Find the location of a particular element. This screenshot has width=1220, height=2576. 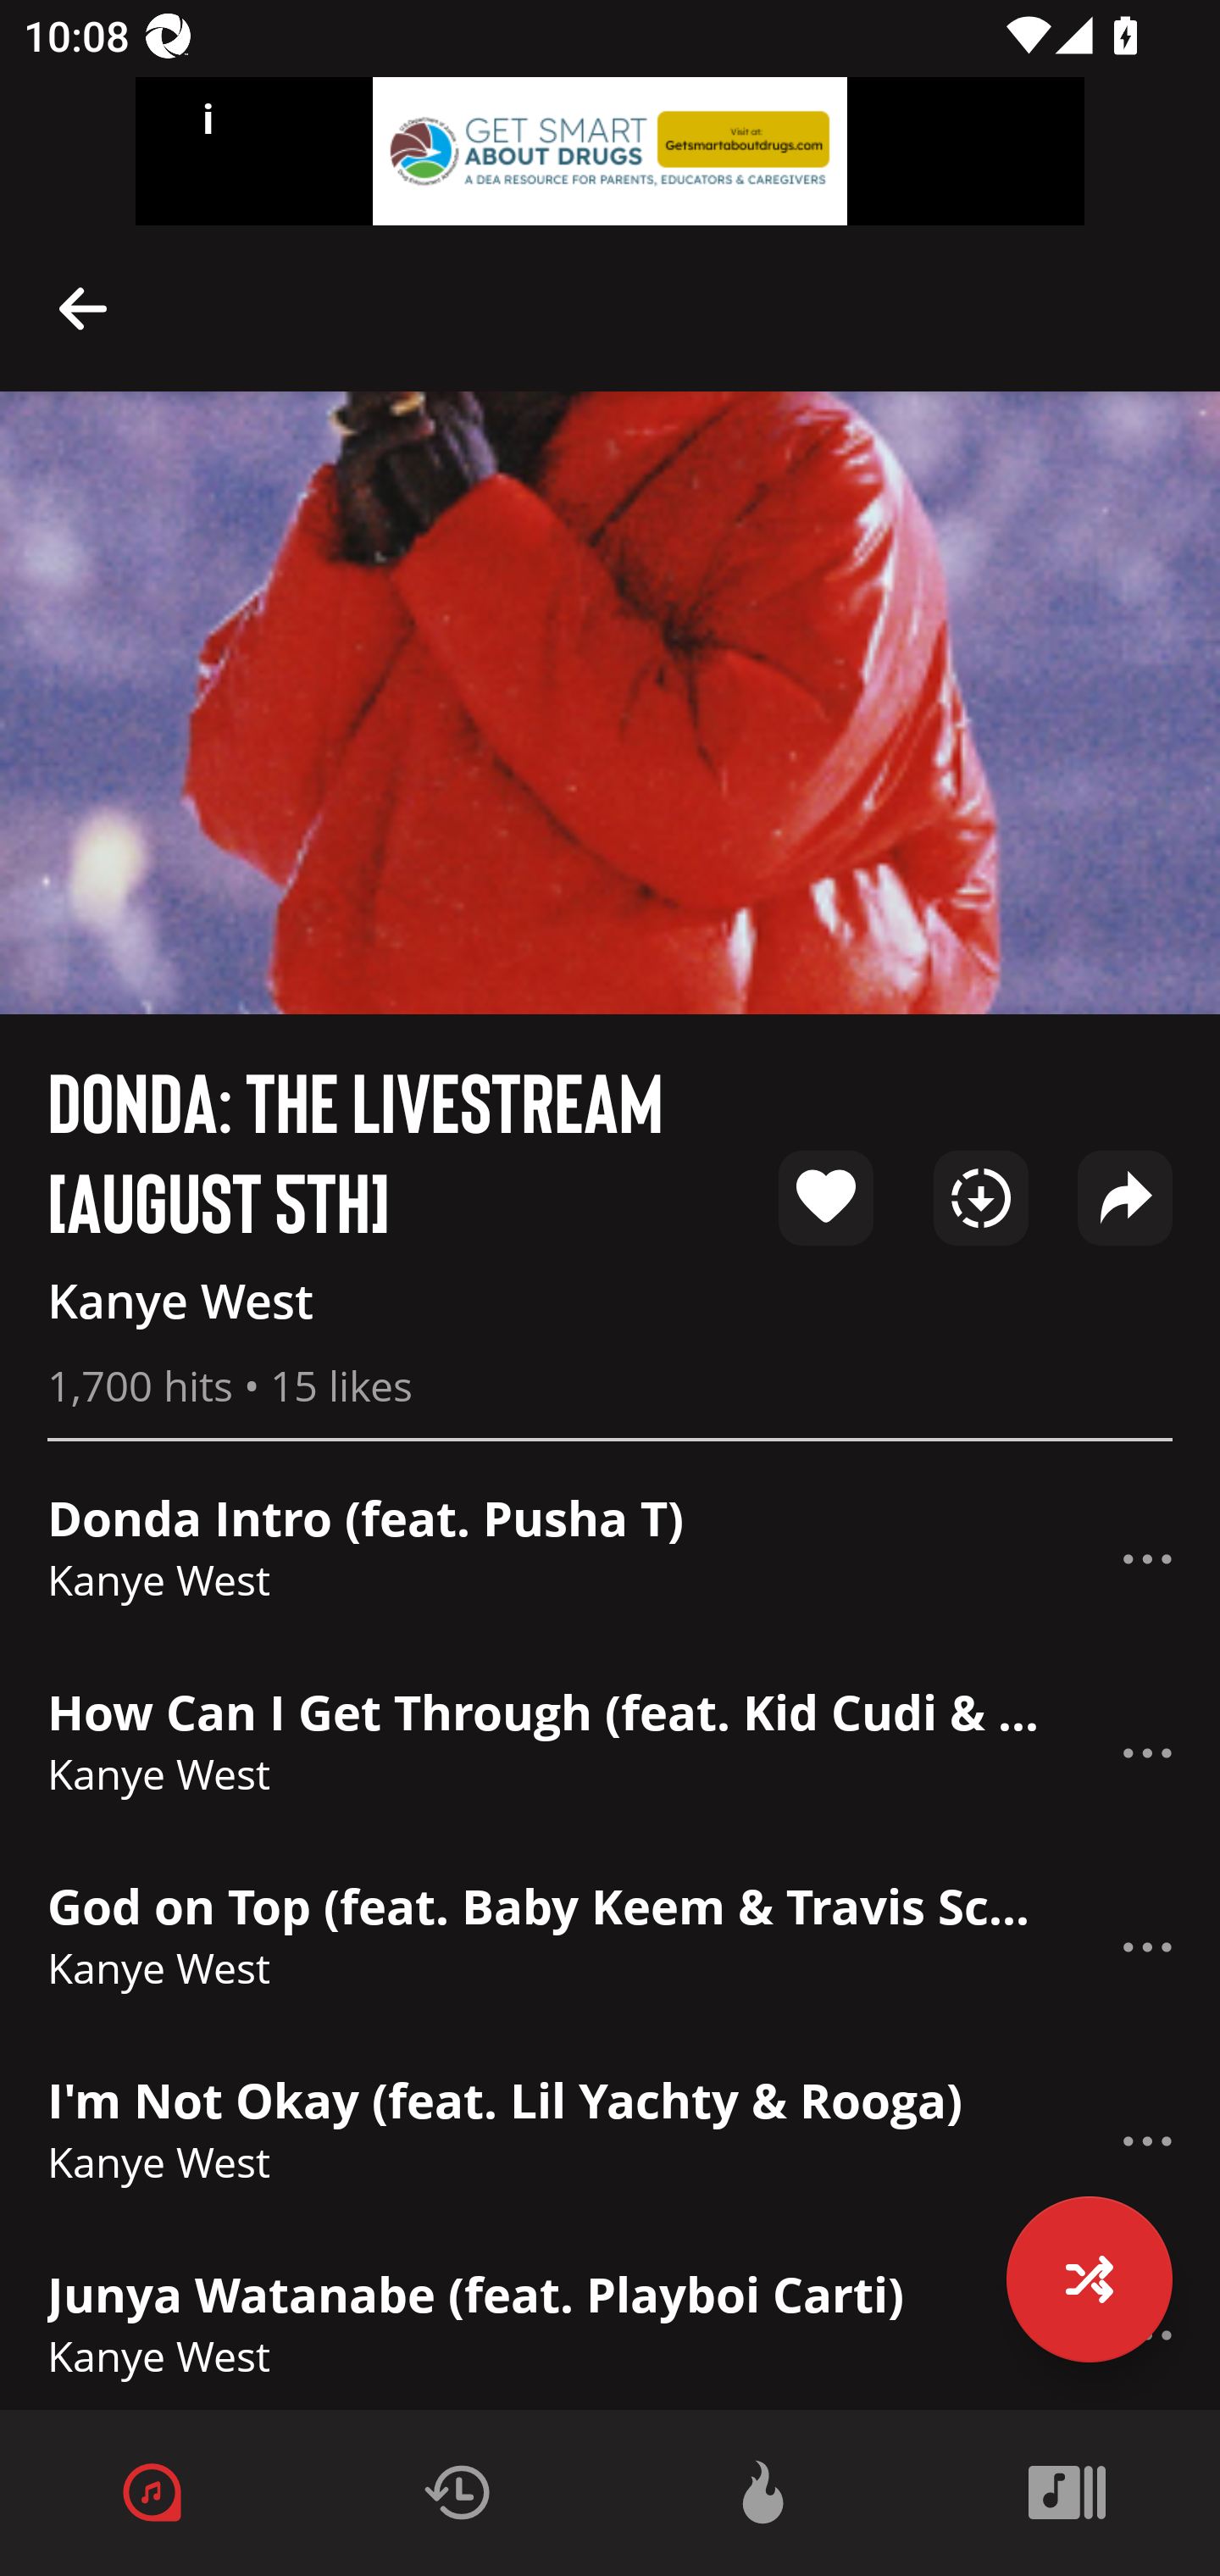

Description is located at coordinates (1147, 1559).